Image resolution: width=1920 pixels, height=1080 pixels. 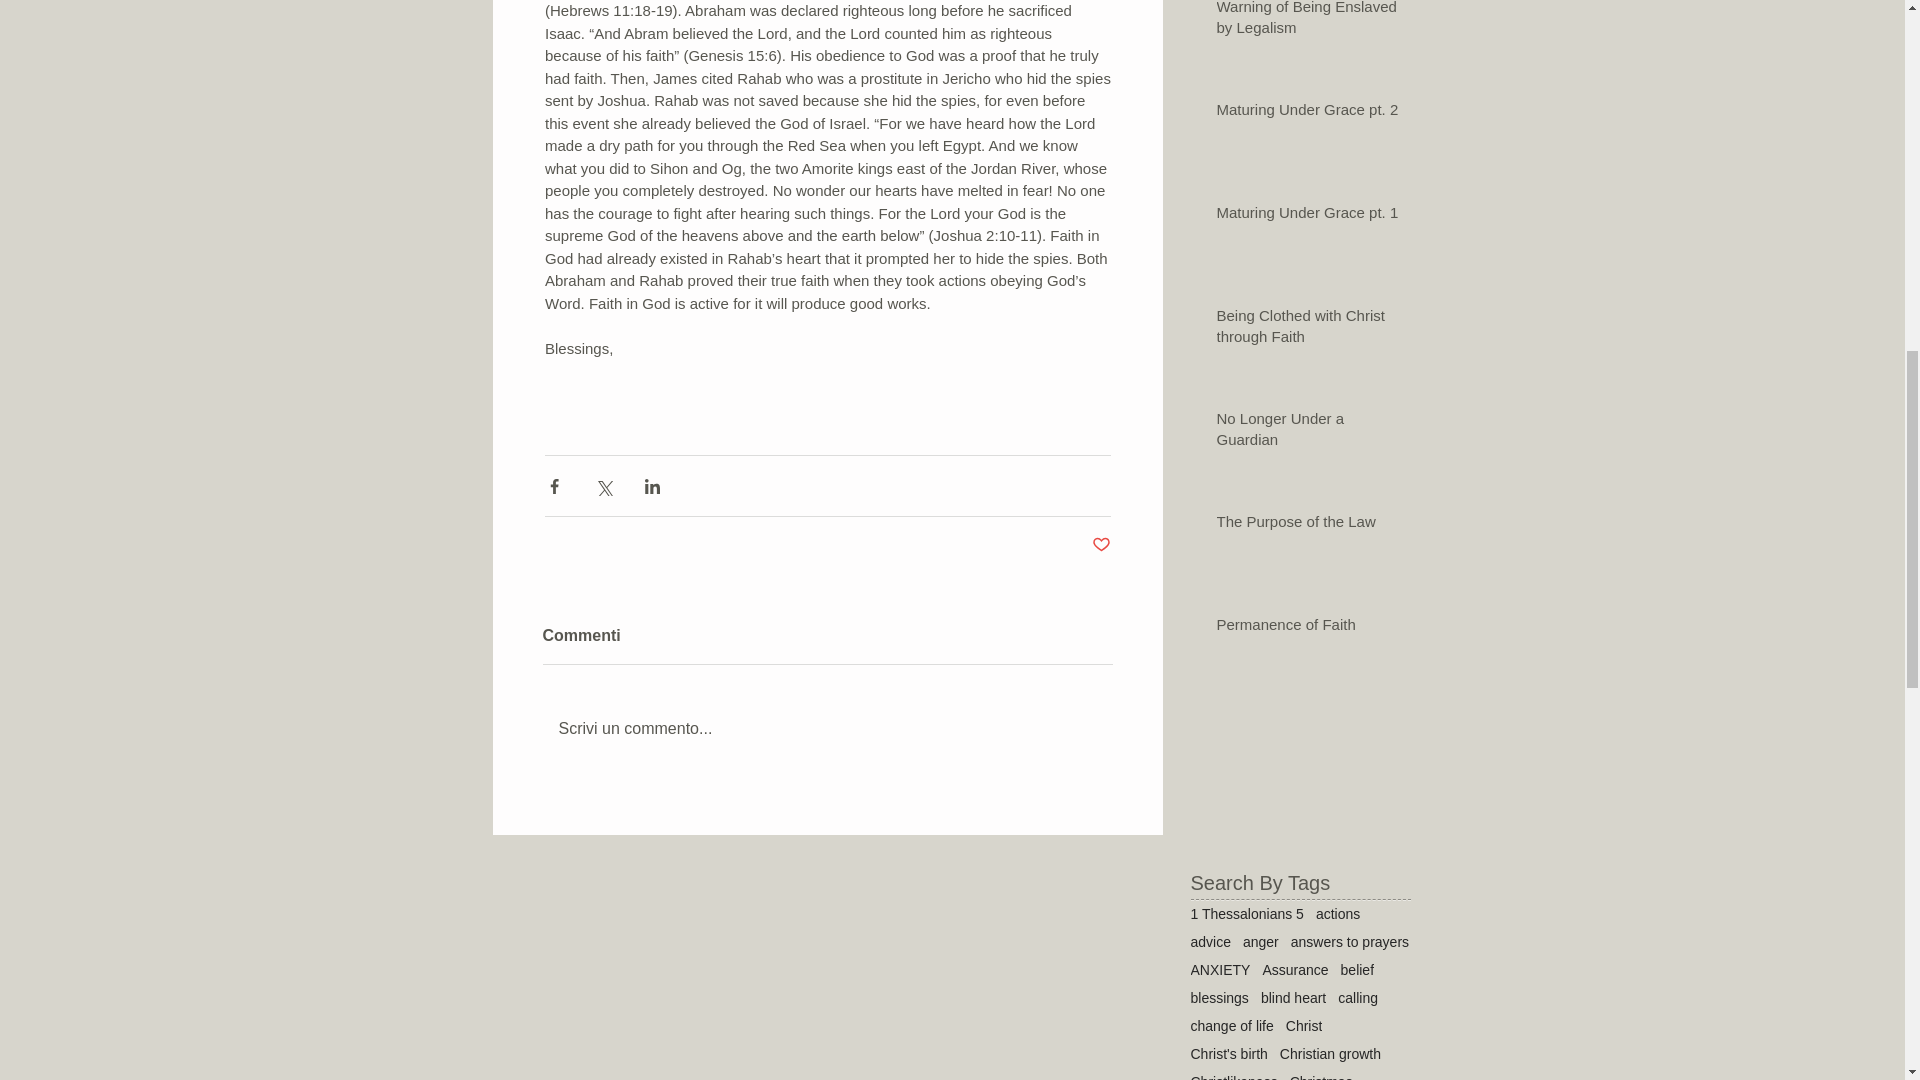 What do you see at coordinates (1246, 914) in the screenshot?
I see `1 Thessalonians 5` at bounding box center [1246, 914].